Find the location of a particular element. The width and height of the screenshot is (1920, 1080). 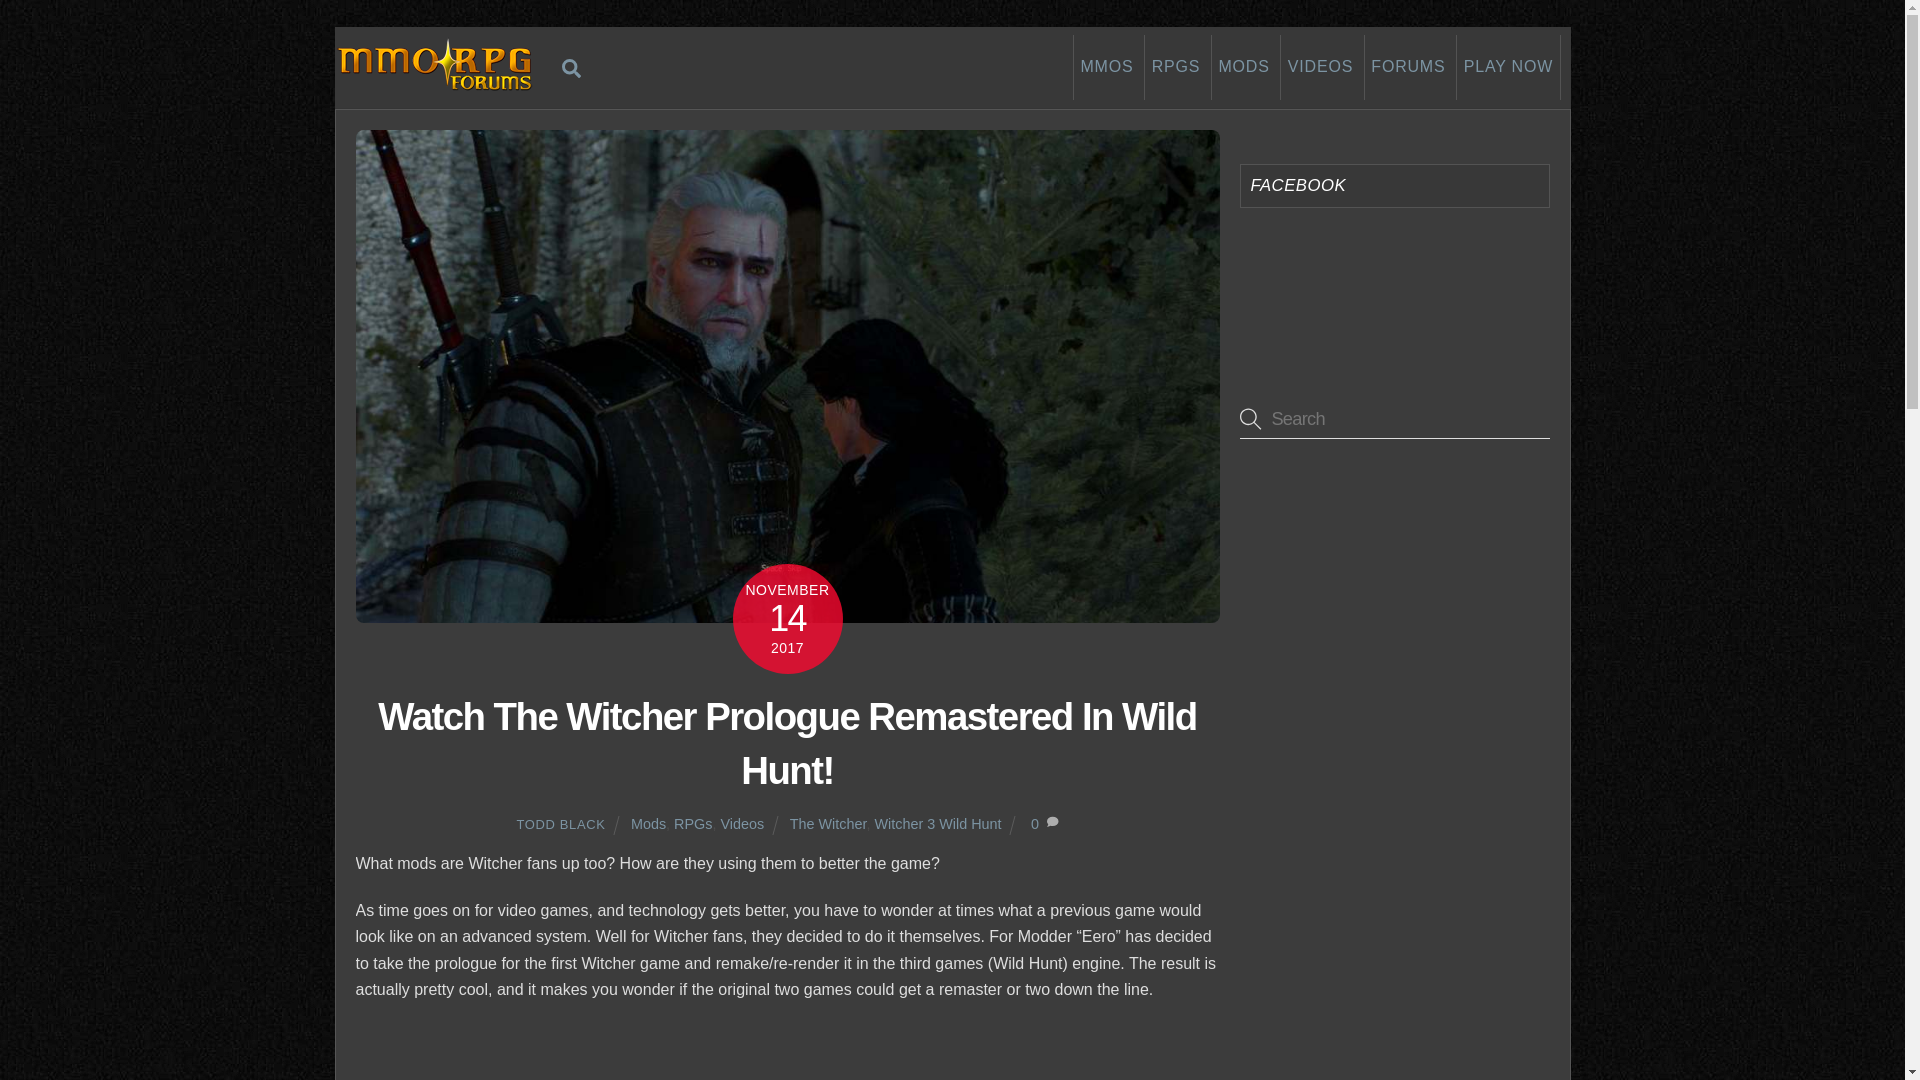

Search is located at coordinates (572, 67).